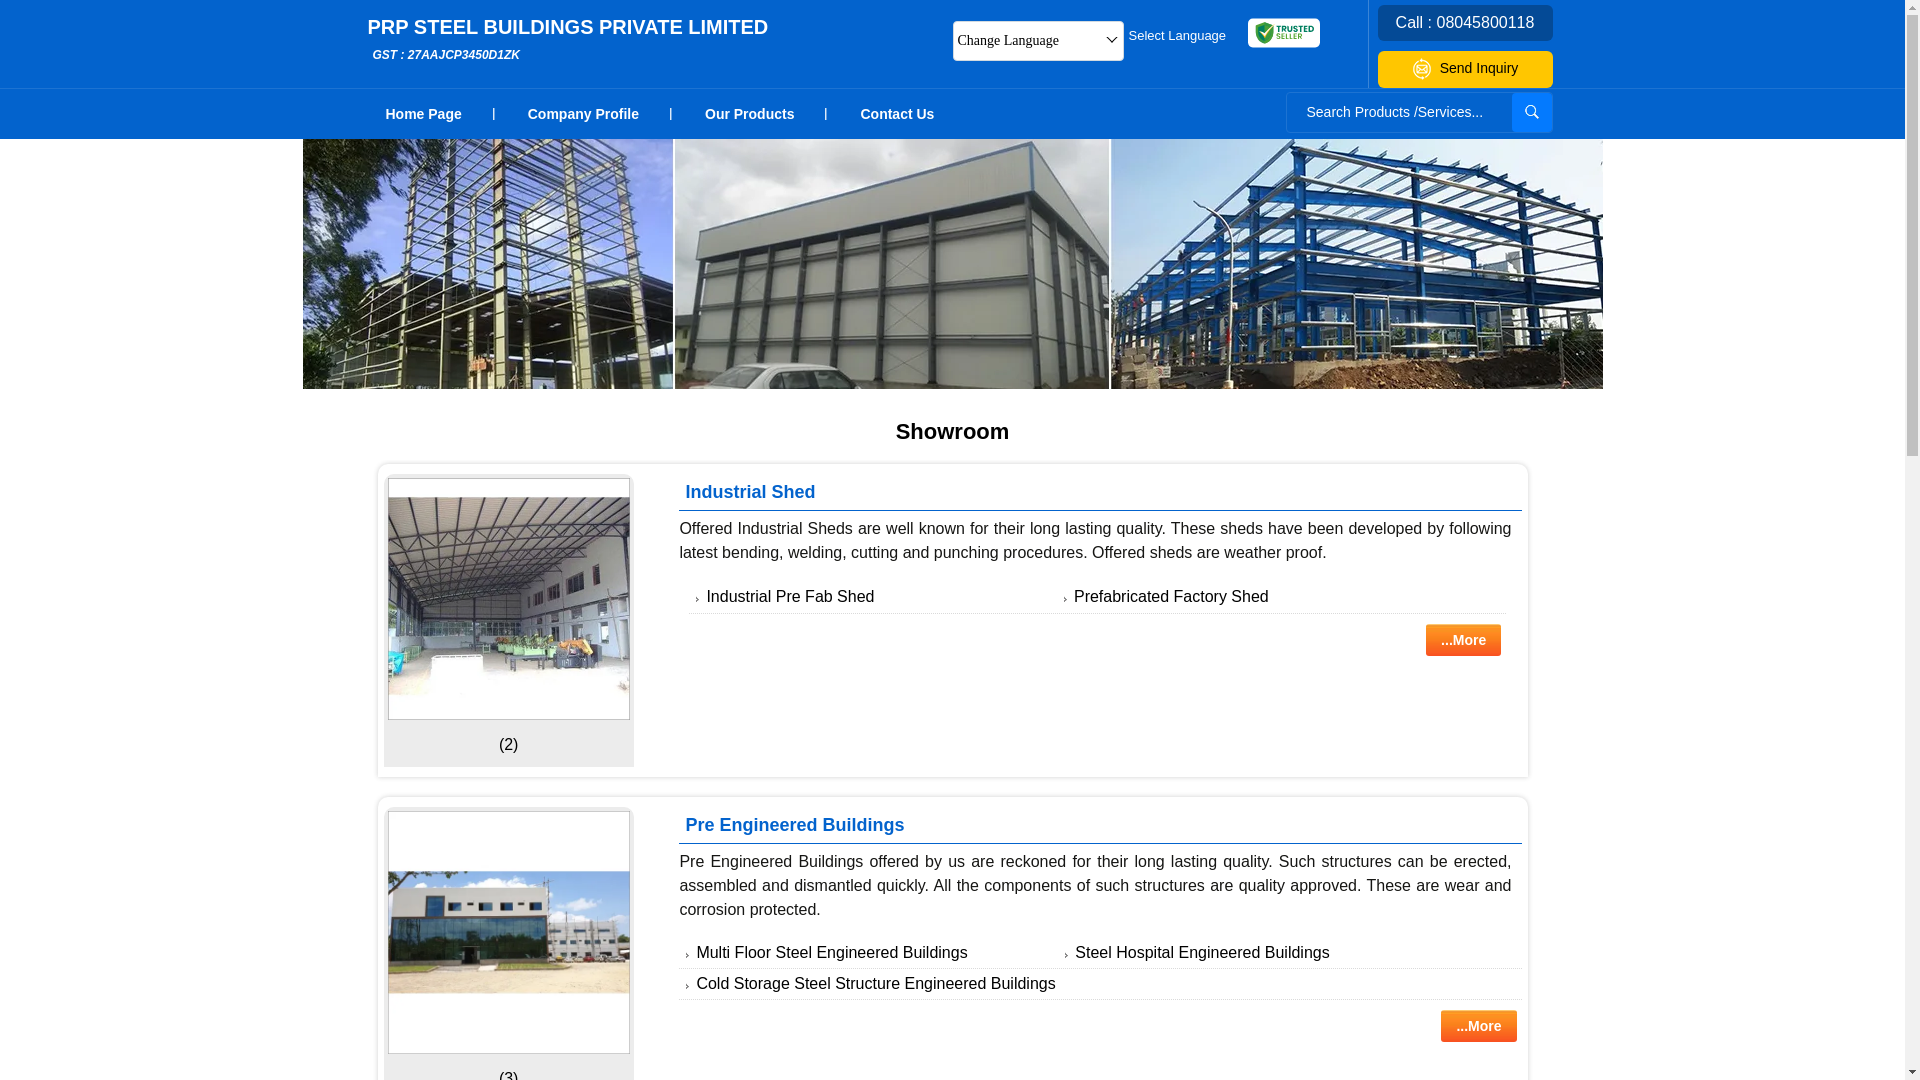  What do you see at coordinates (750, 492) in the screenshot?
I see `Contact Us` at bounding box center [750, 492].